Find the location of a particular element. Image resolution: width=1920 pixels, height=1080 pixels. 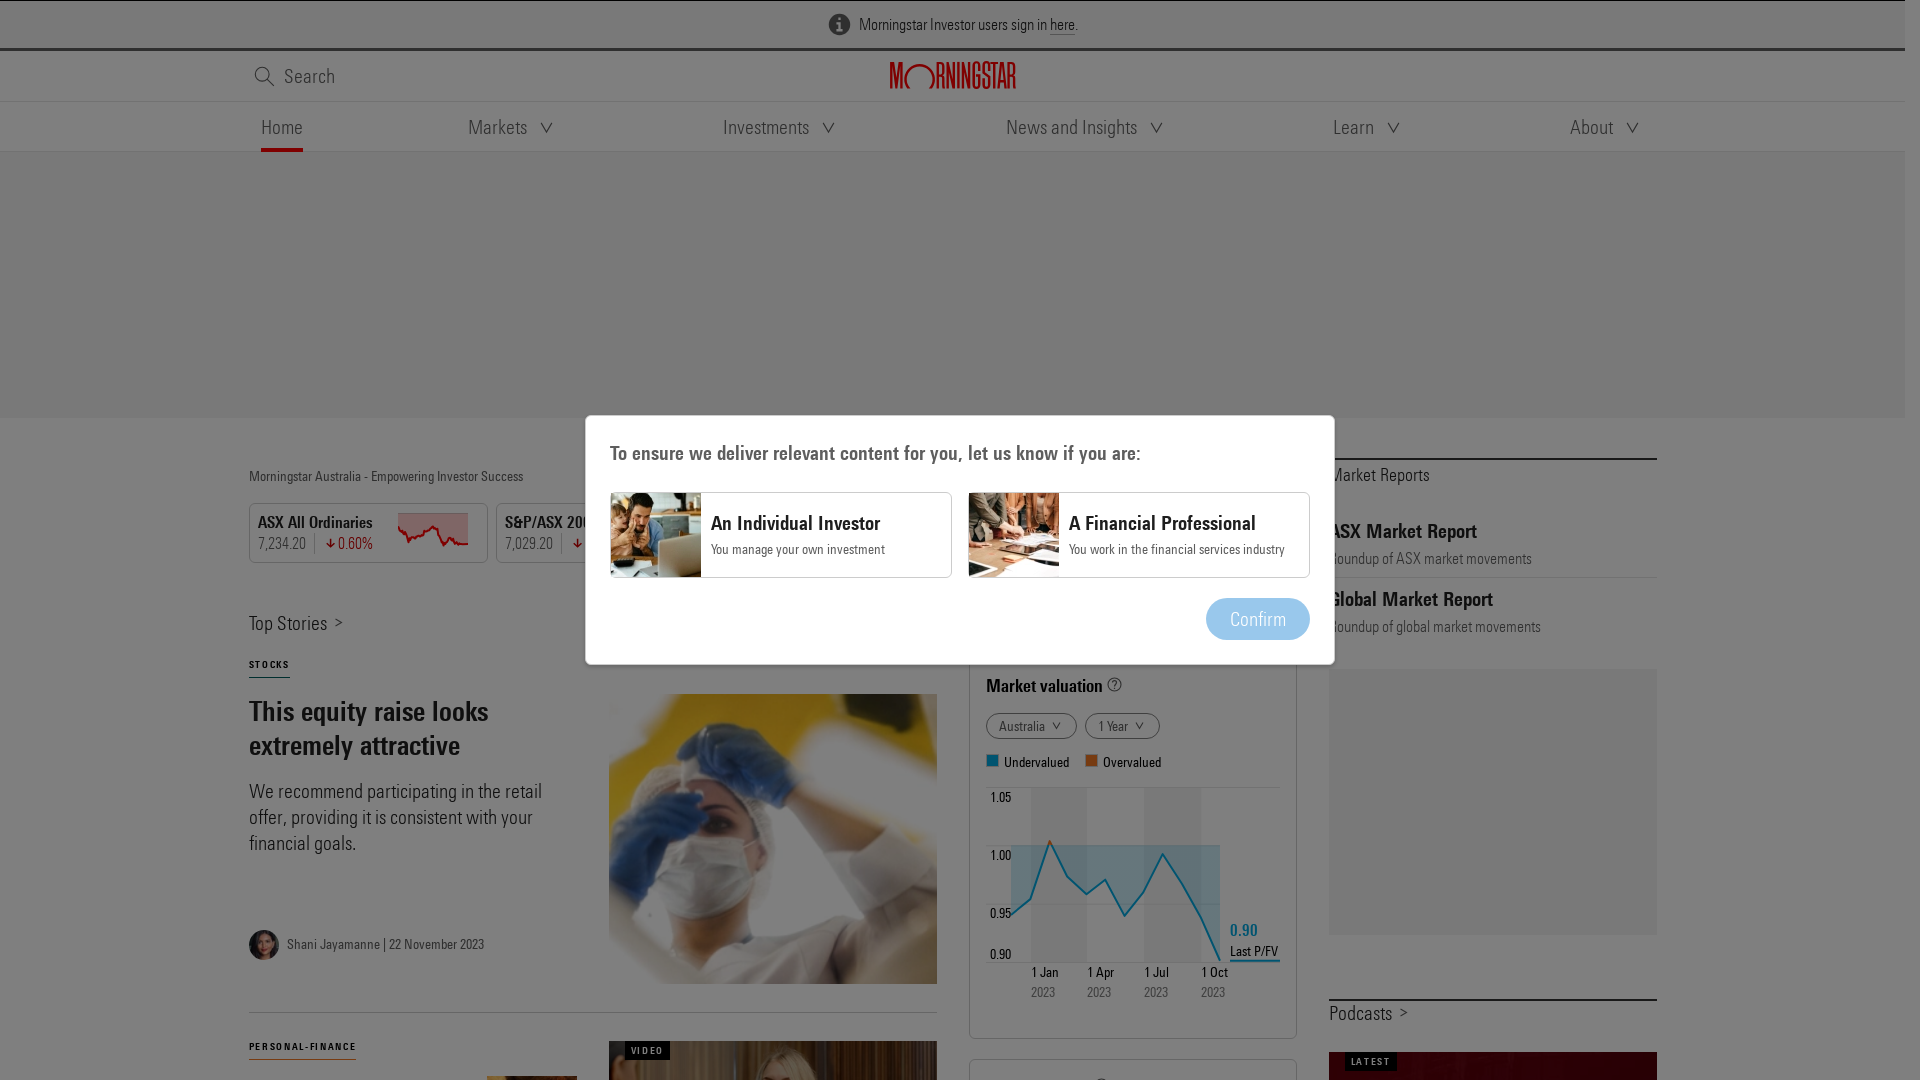

HKSE
17,910.84
0.99% is located at coordinates (1114, 533).